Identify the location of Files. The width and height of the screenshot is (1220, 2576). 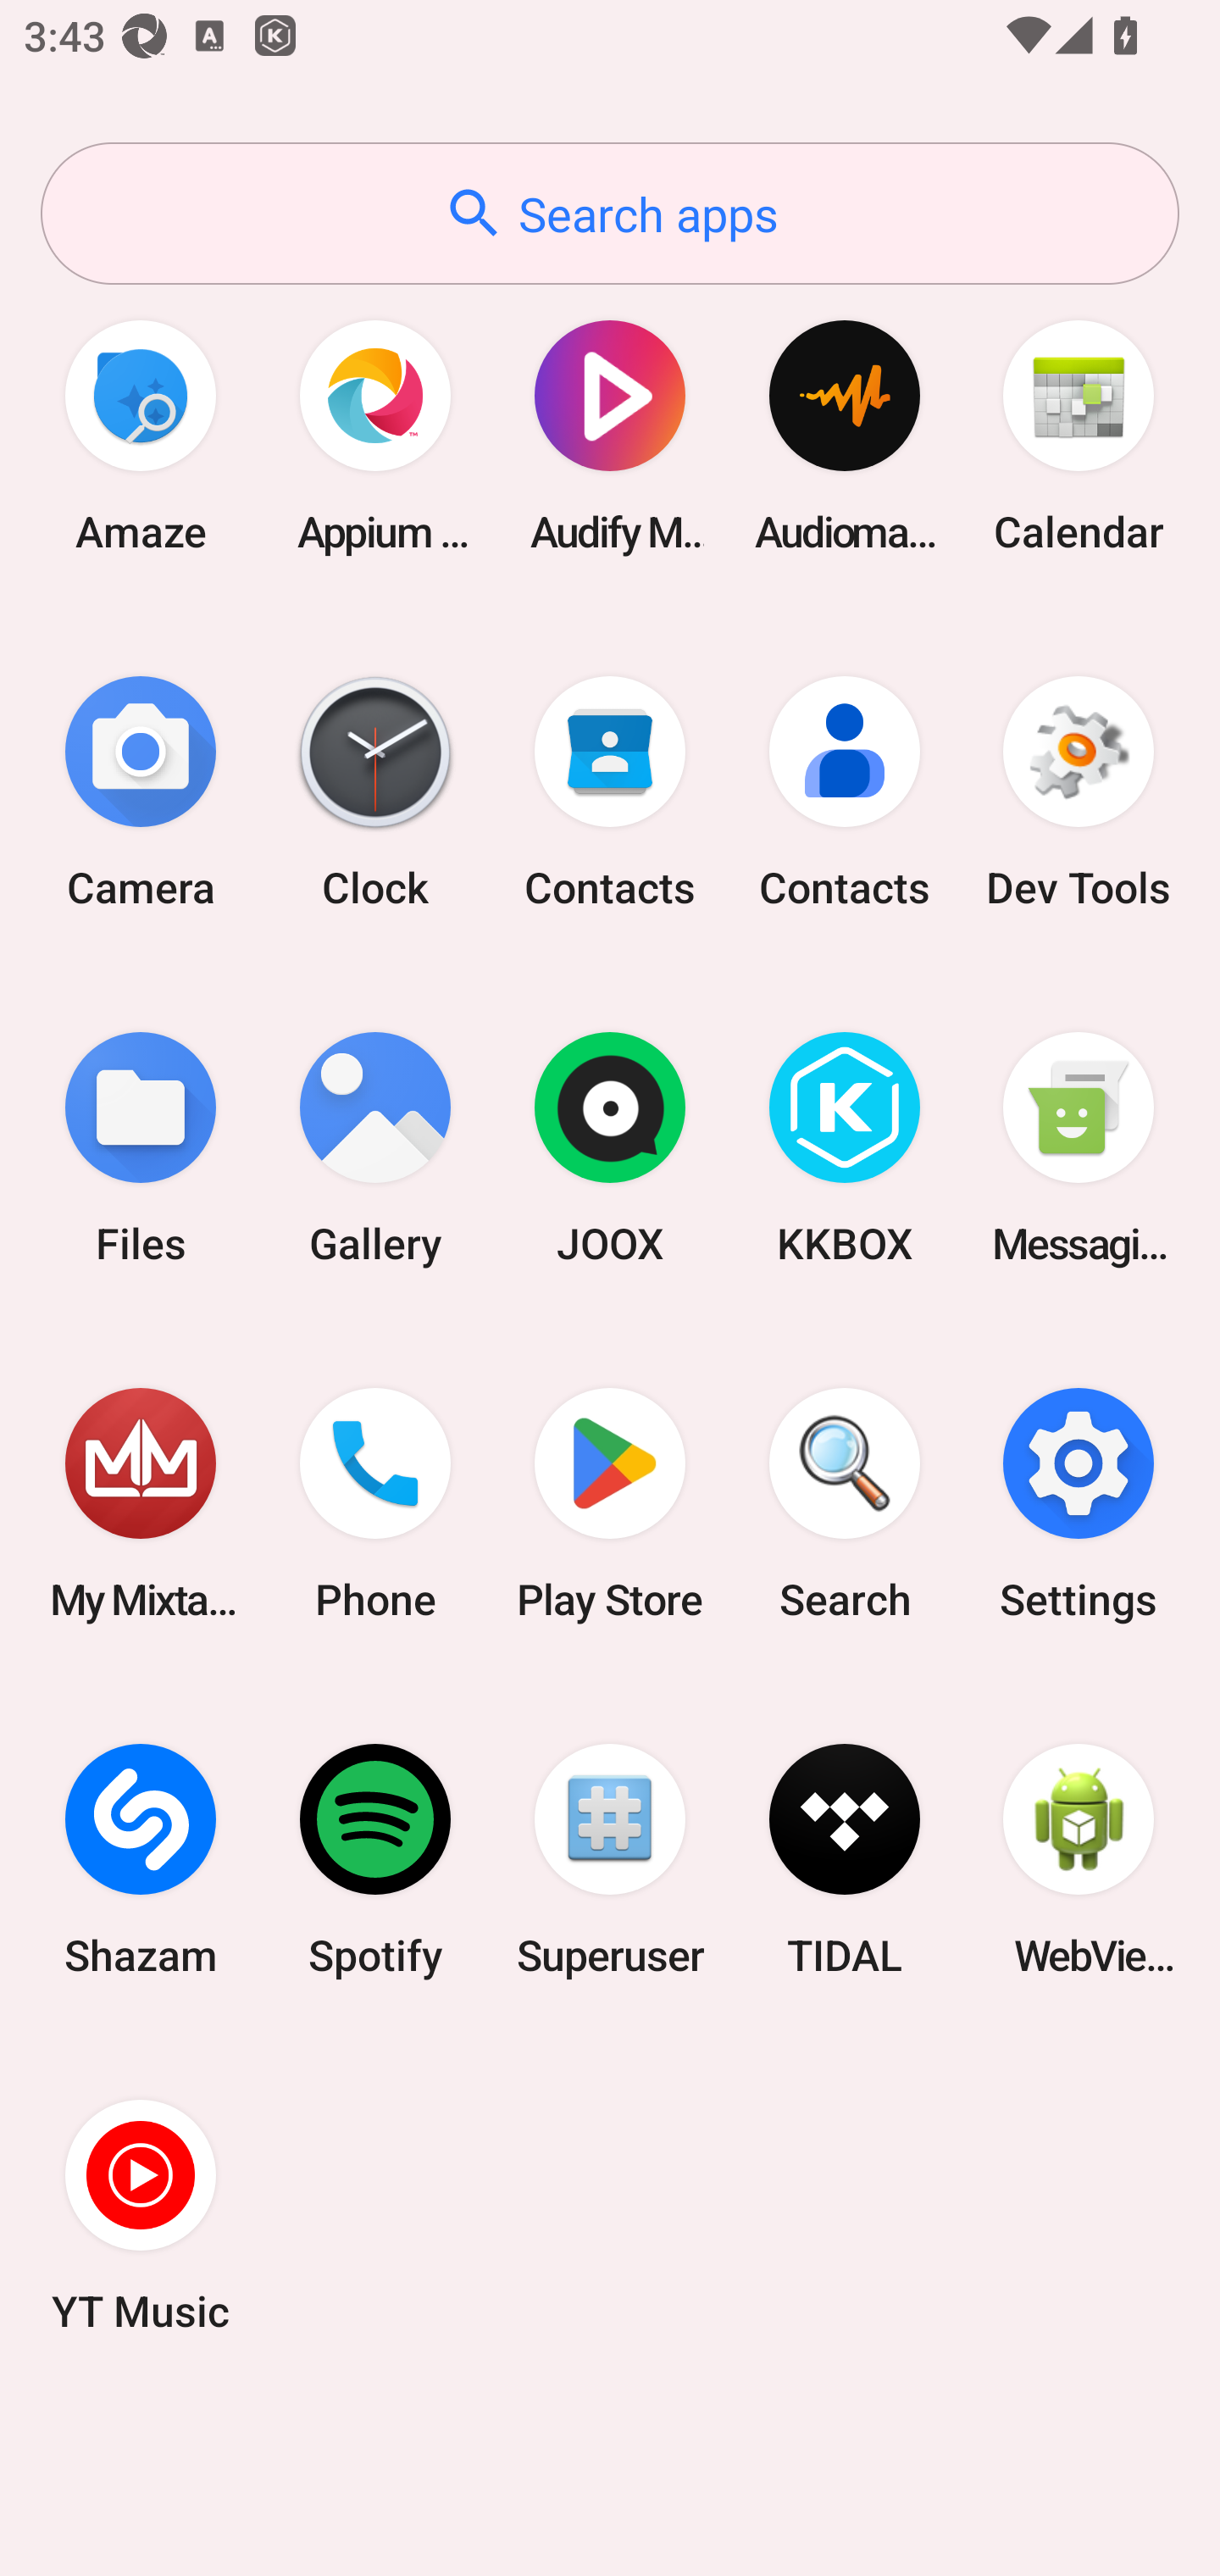
(141, 1149).